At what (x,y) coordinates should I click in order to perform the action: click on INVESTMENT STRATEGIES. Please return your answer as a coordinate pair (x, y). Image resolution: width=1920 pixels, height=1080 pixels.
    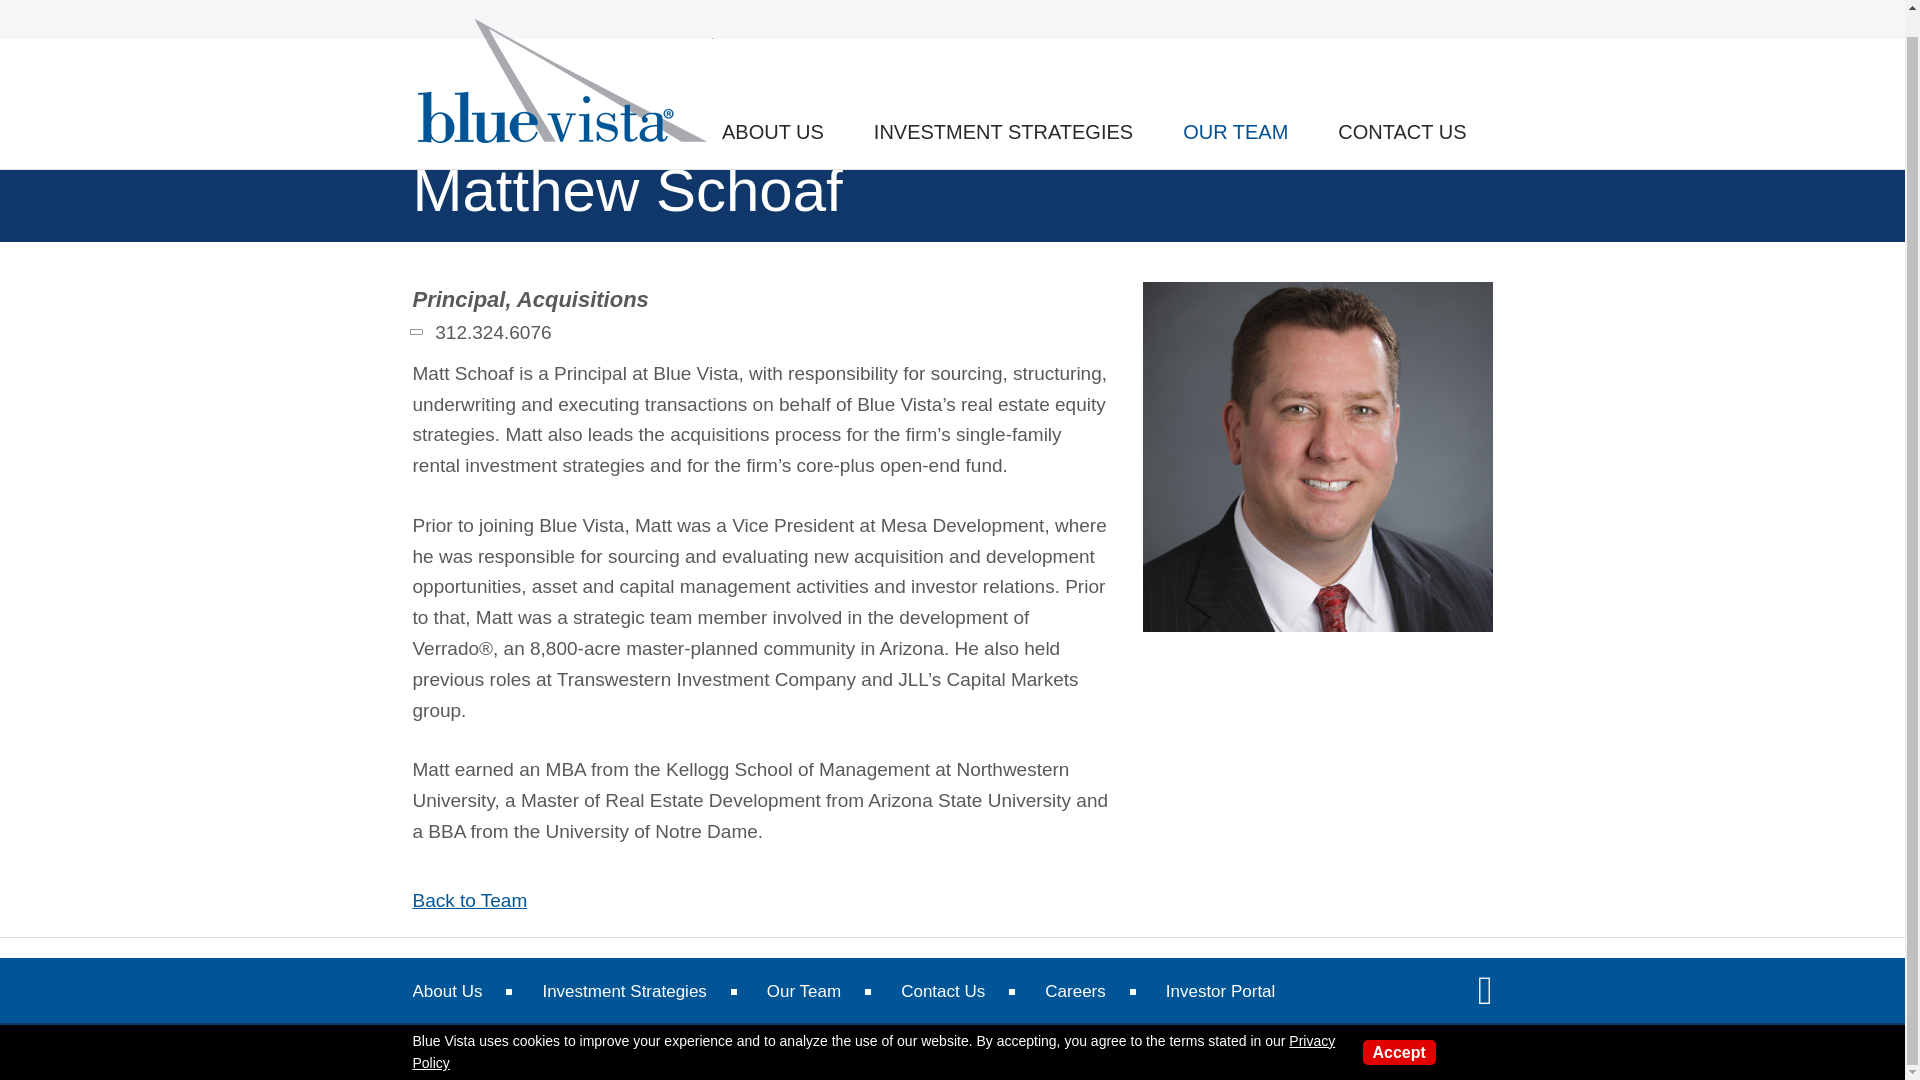
    Looking at the image, I should click on (1002, 108).